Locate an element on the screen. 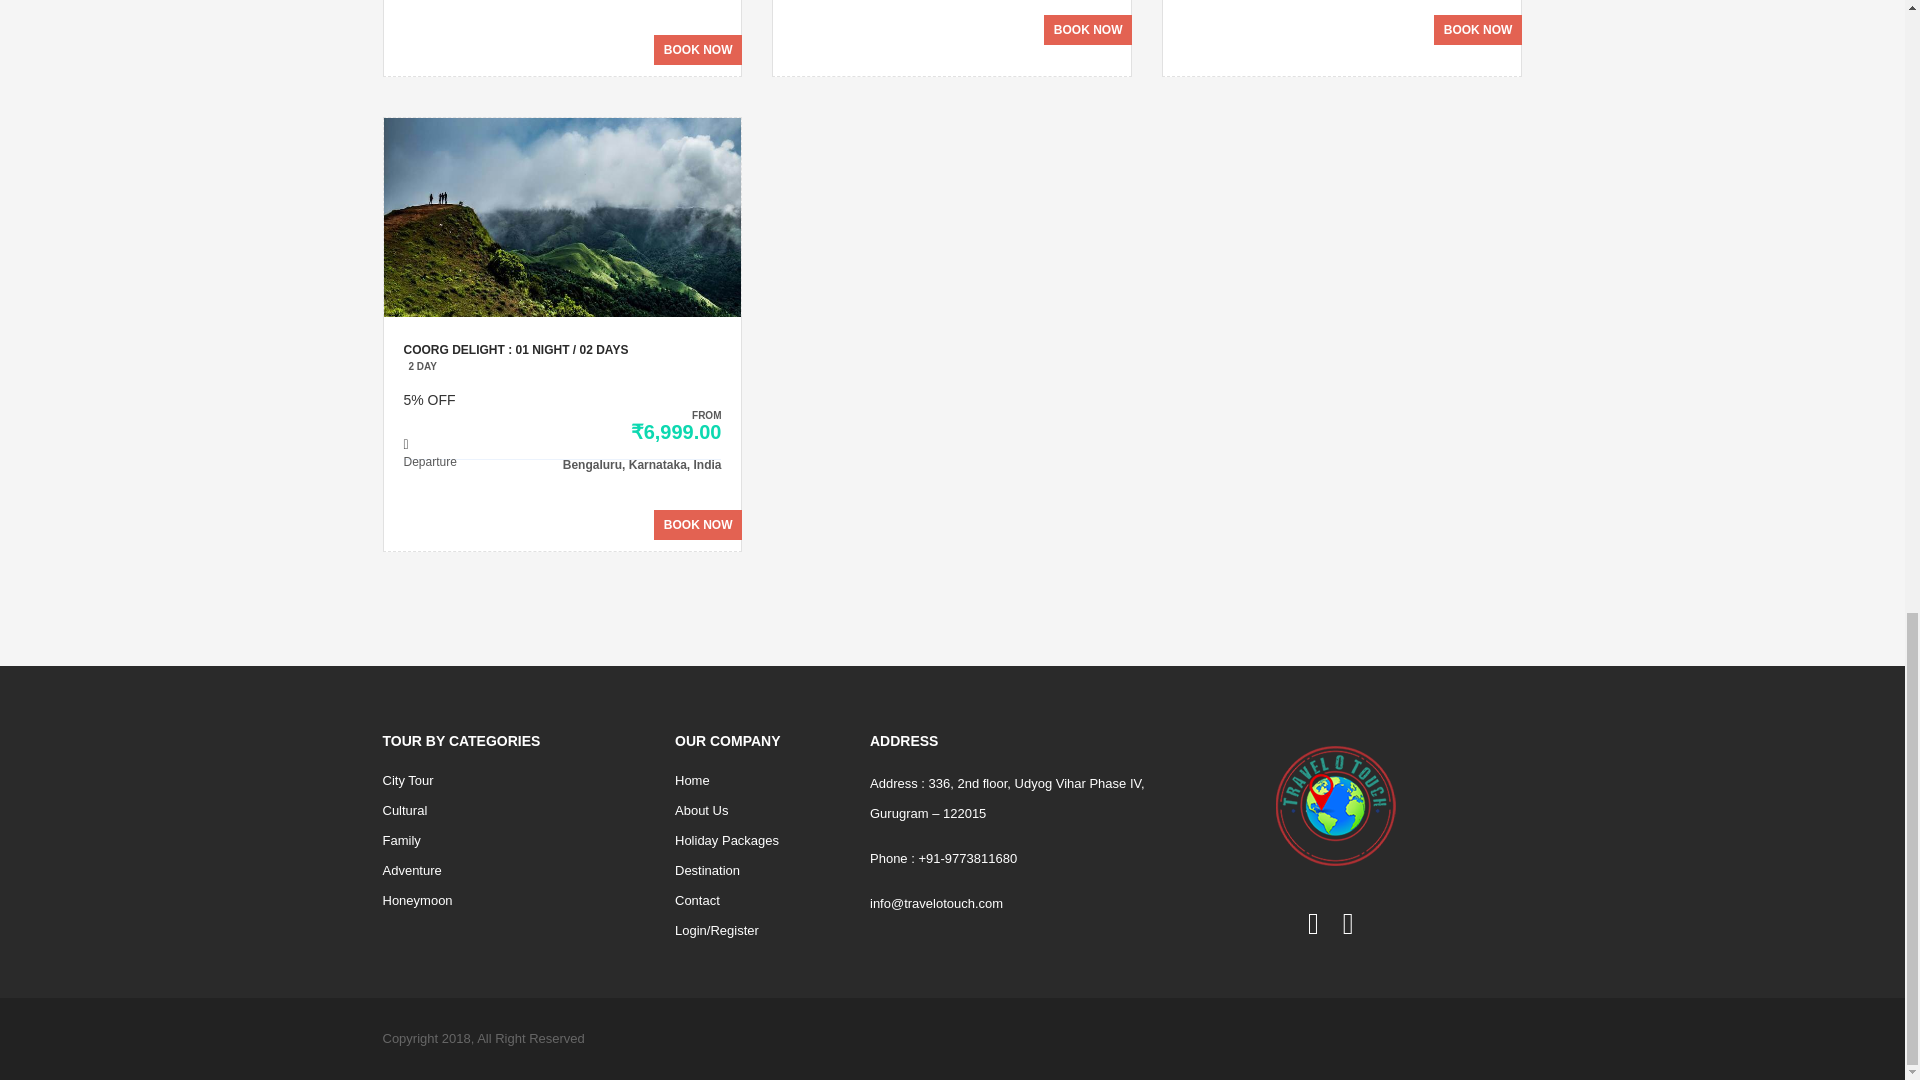 The width and height of the screenshot is (1920, 1080). Honeymoon is located at coordinates (514, 900).